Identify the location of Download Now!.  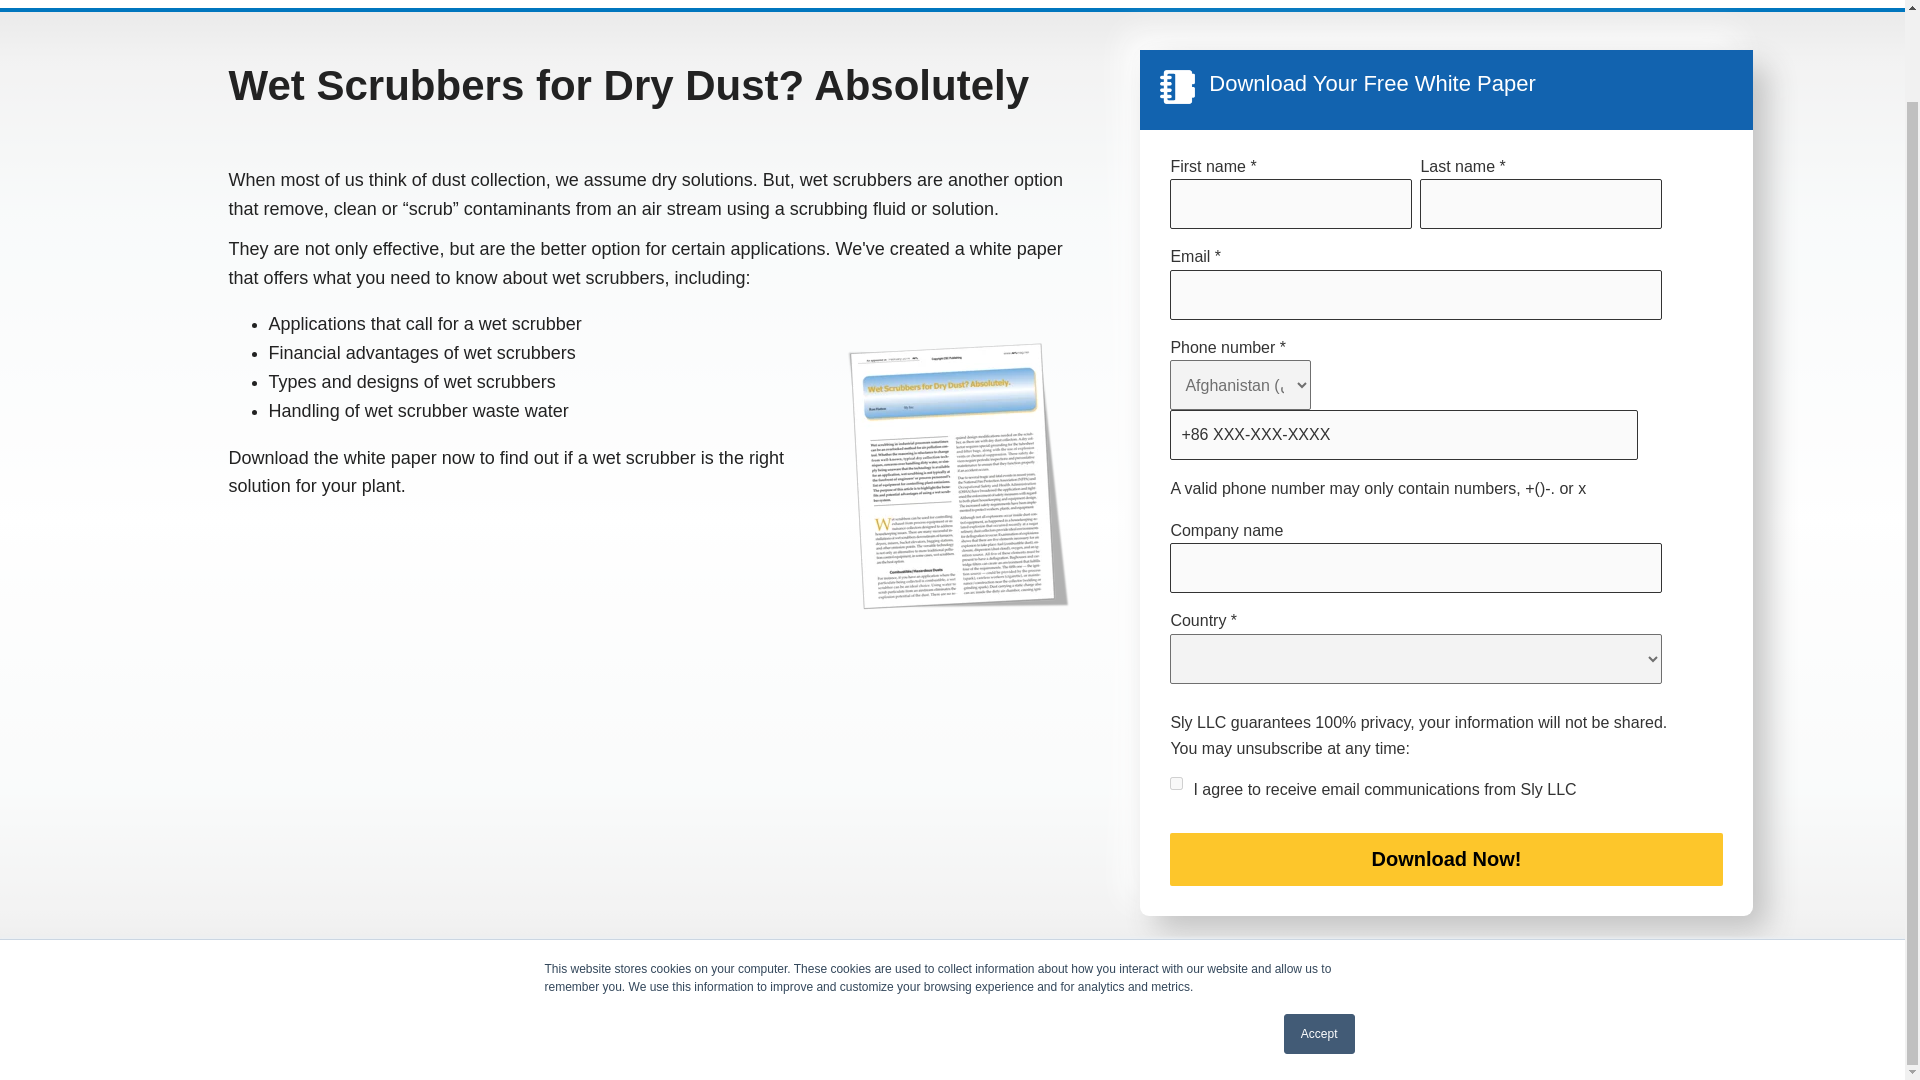
(1446, 858).